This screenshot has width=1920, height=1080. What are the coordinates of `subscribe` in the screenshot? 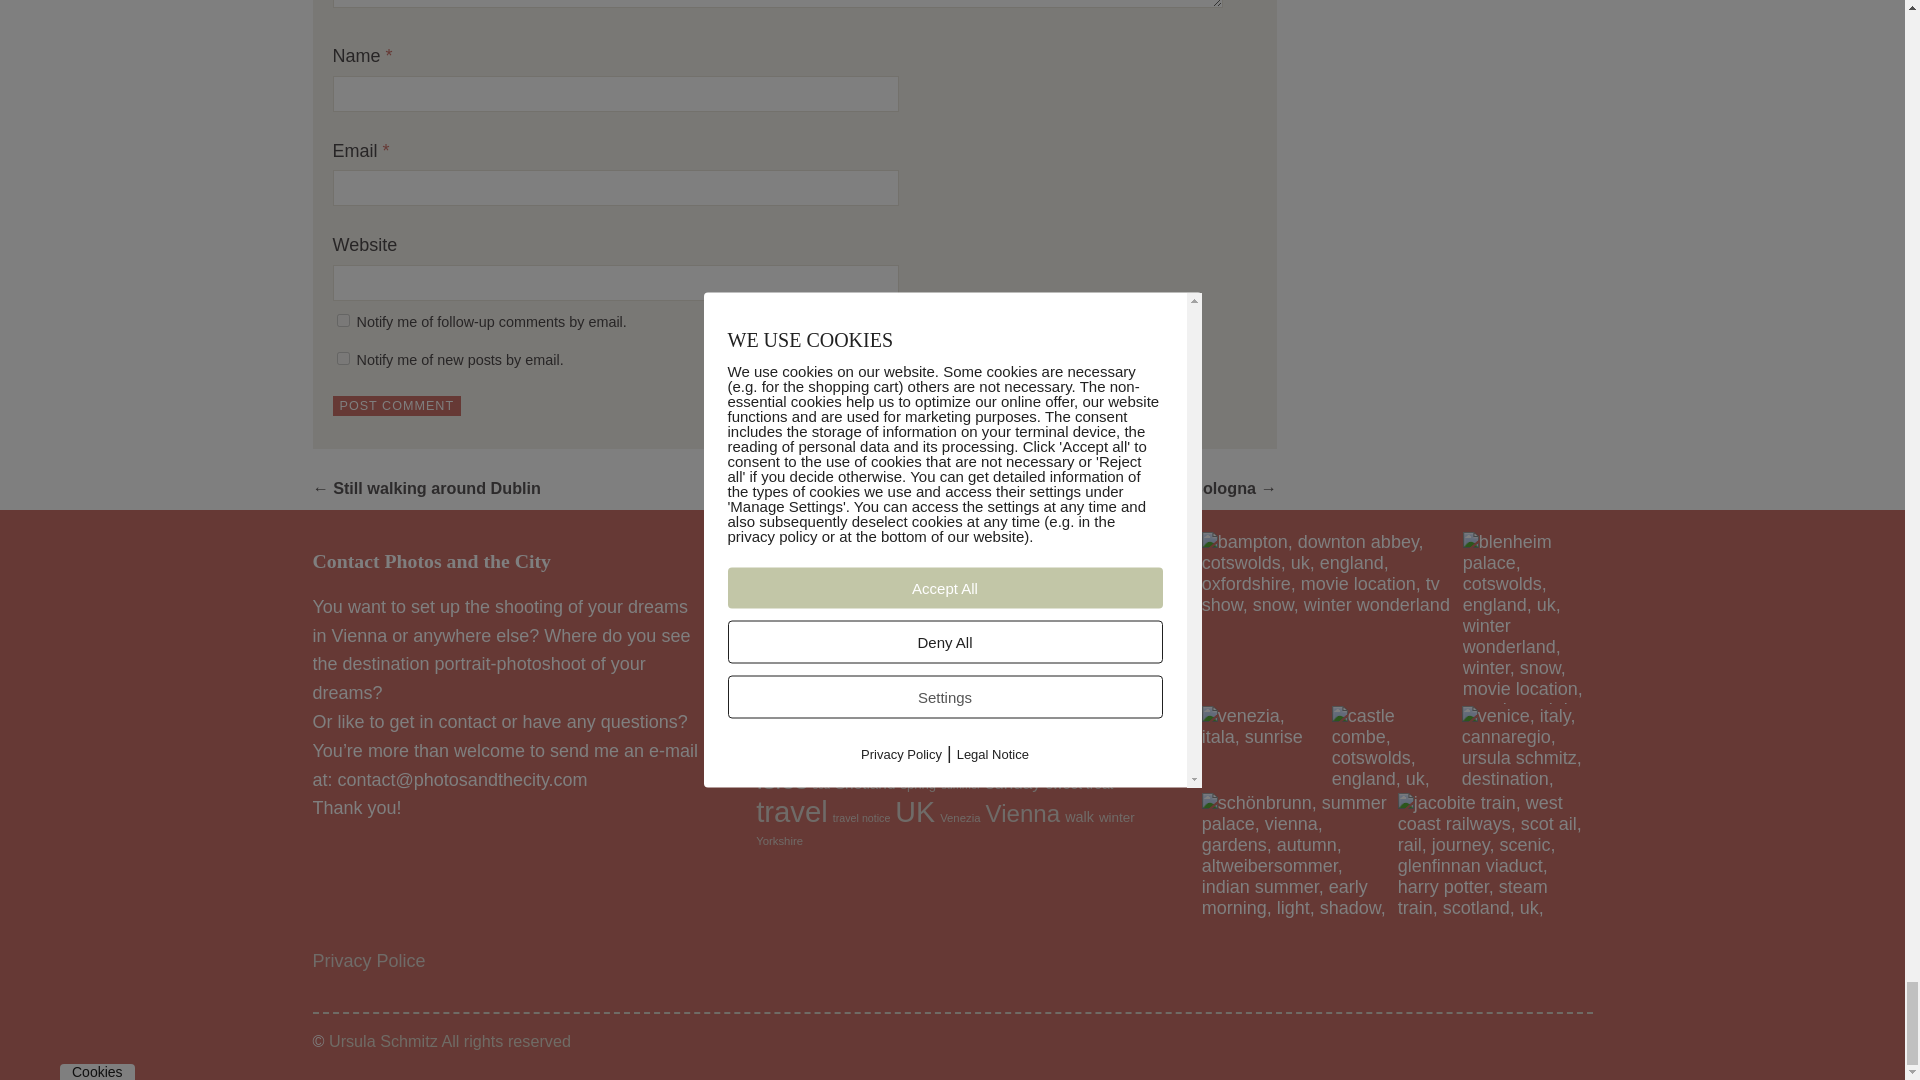 It's located at (342, 358).